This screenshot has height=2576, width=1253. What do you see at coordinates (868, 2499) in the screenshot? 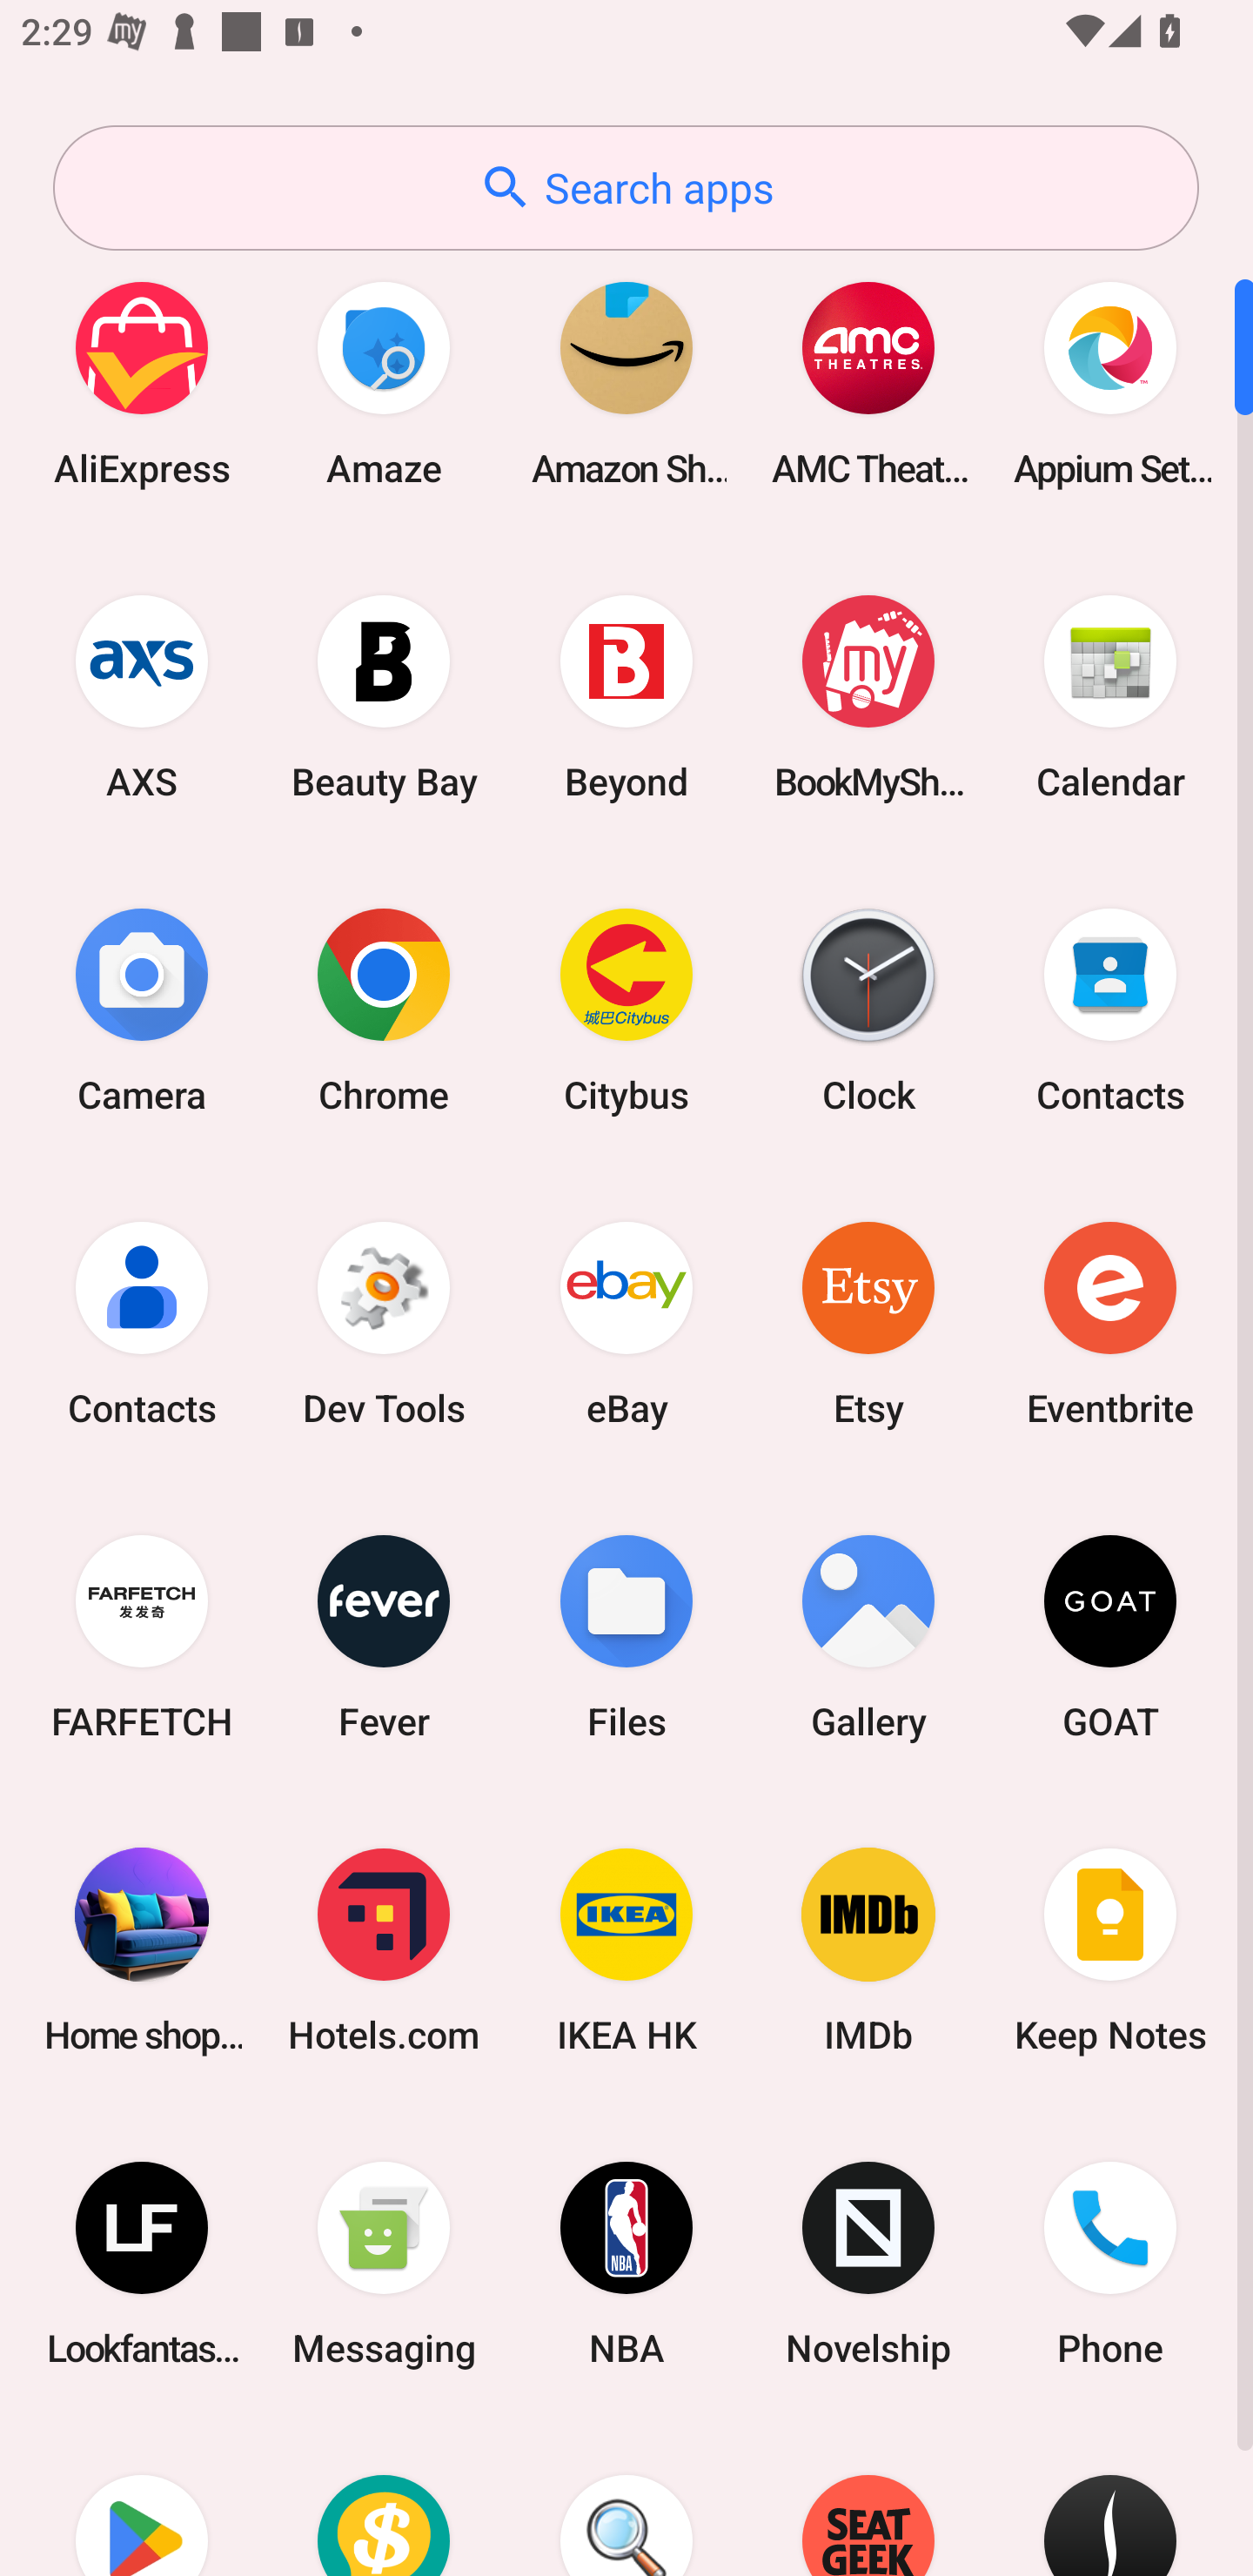
I see `SeatGeek` at bounding box center [868, 2499].